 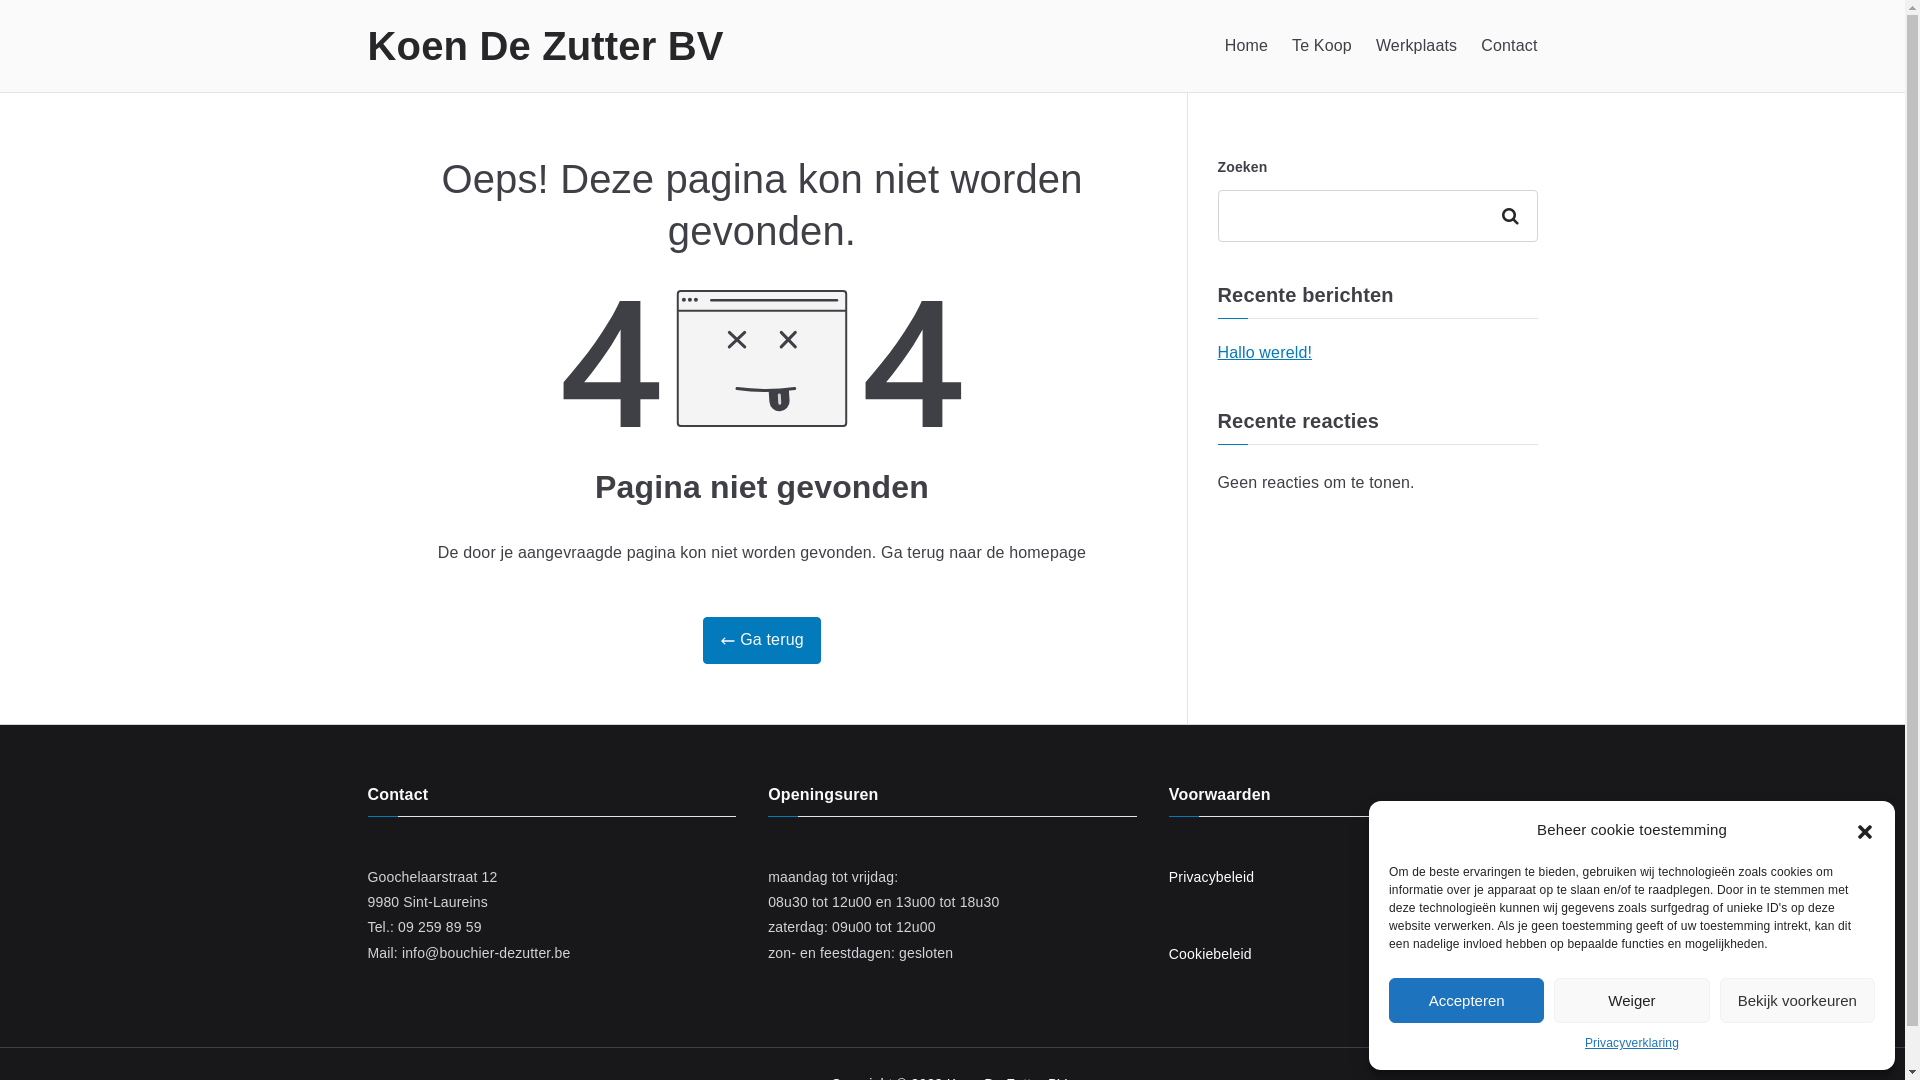 What do you see at coordinates (1632, 1000) in the screenshot?
I see `Weiger` at bounding box center [1632, 1000].